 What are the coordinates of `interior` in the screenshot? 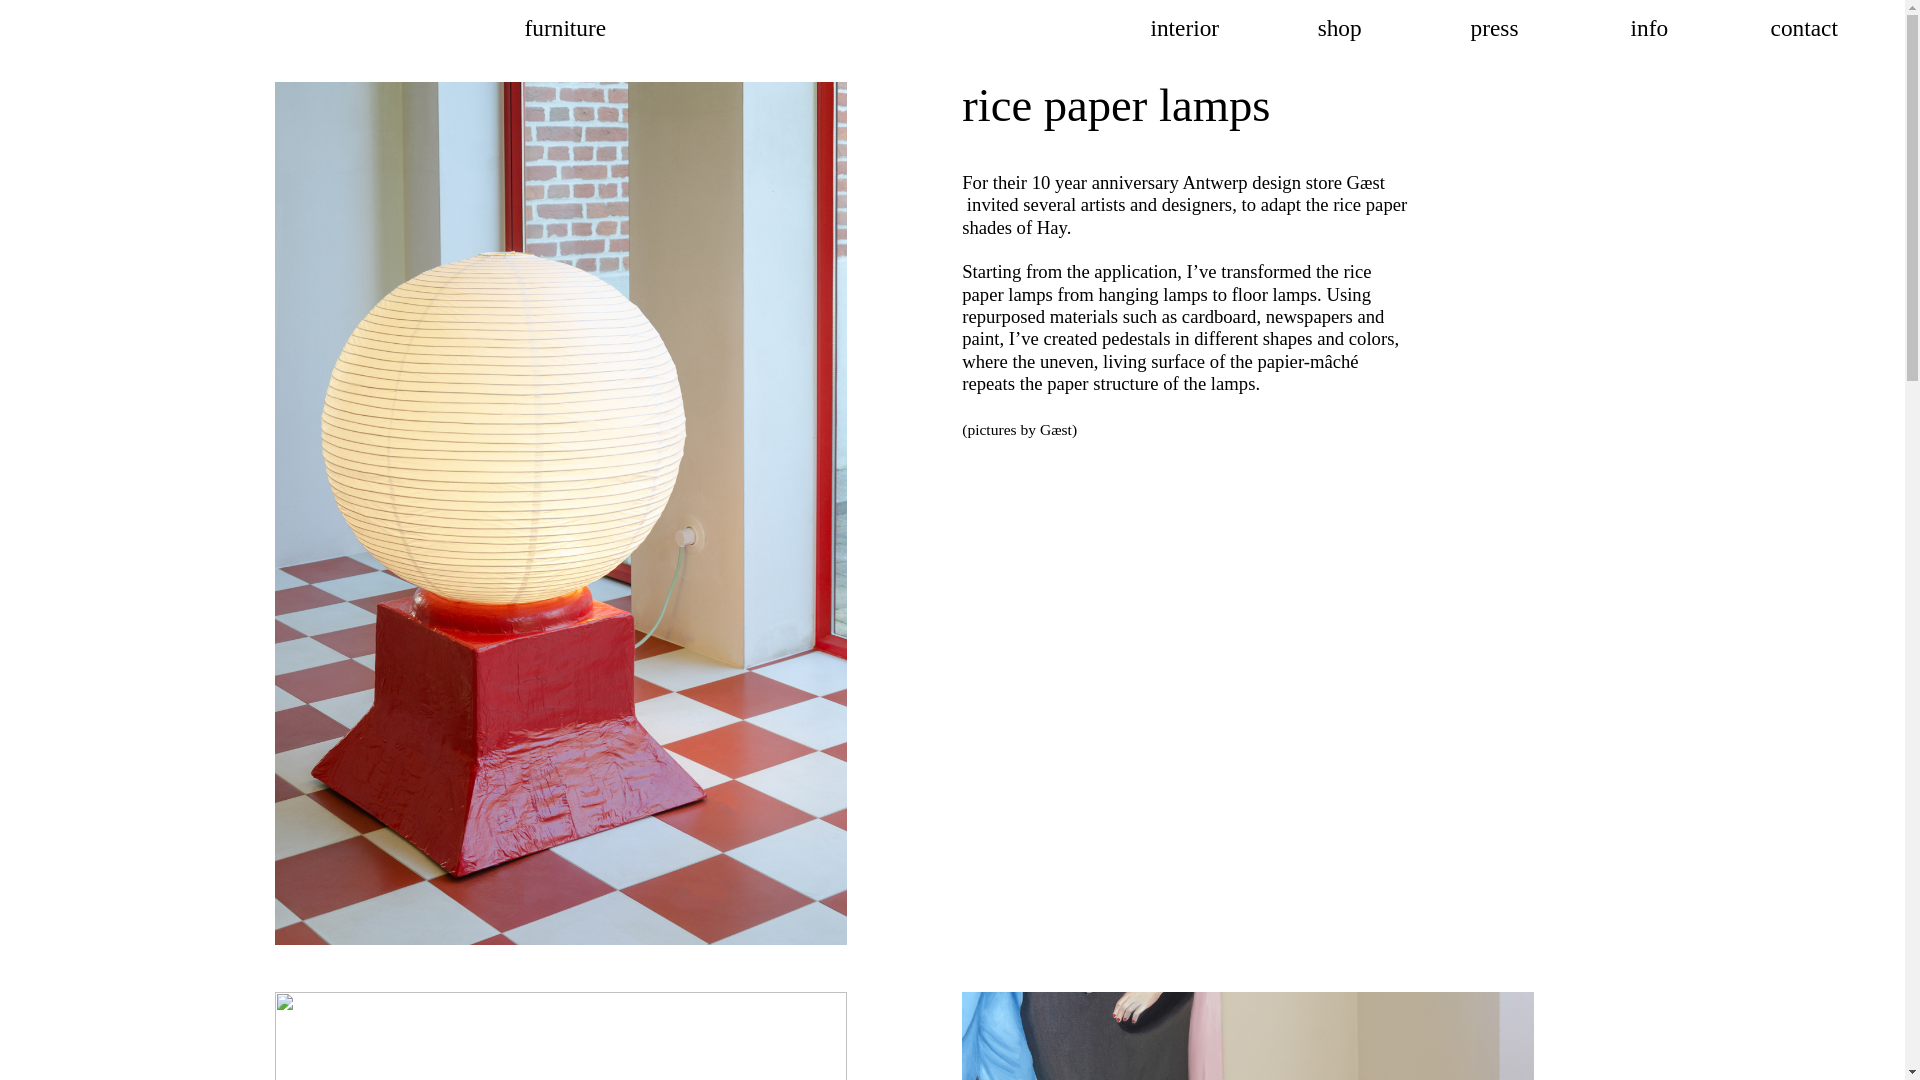 It's located at (1184, 29).